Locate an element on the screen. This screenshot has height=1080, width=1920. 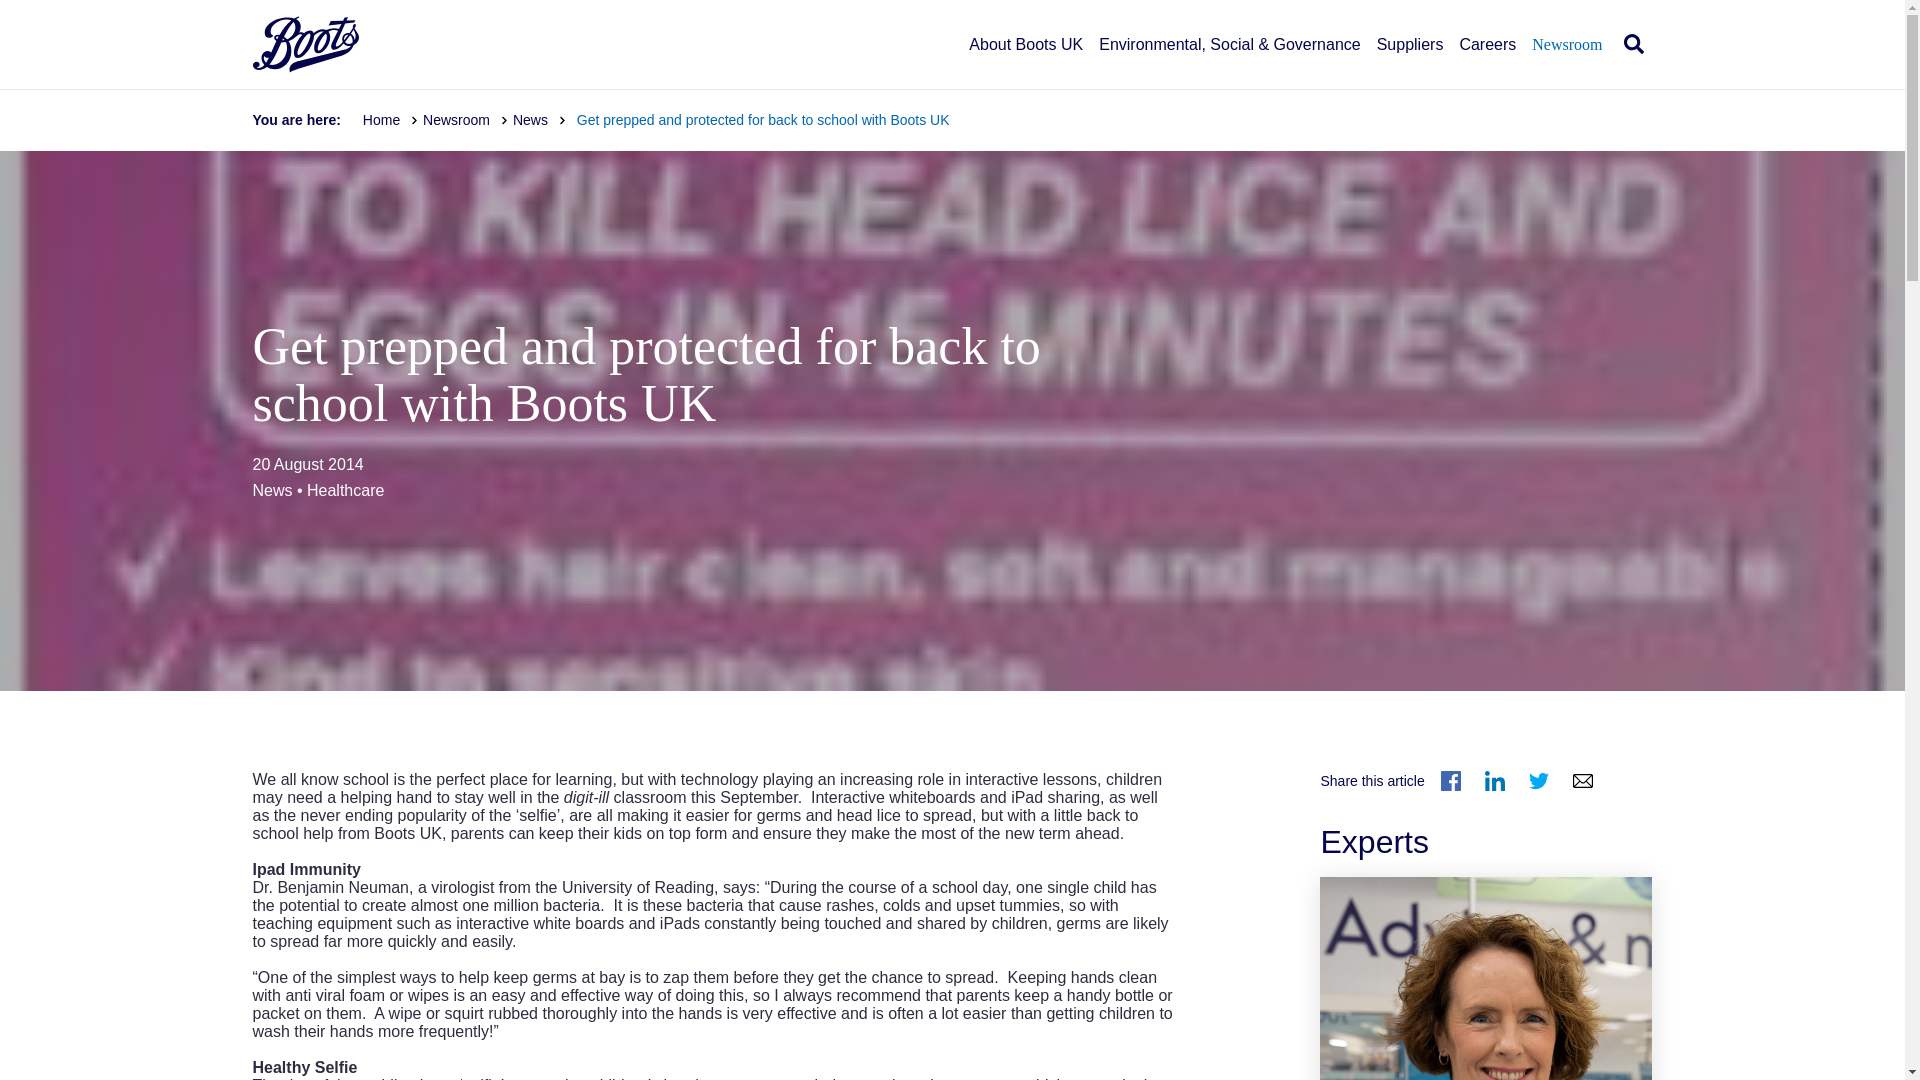
Careers is located at coordinates (1488, 62).